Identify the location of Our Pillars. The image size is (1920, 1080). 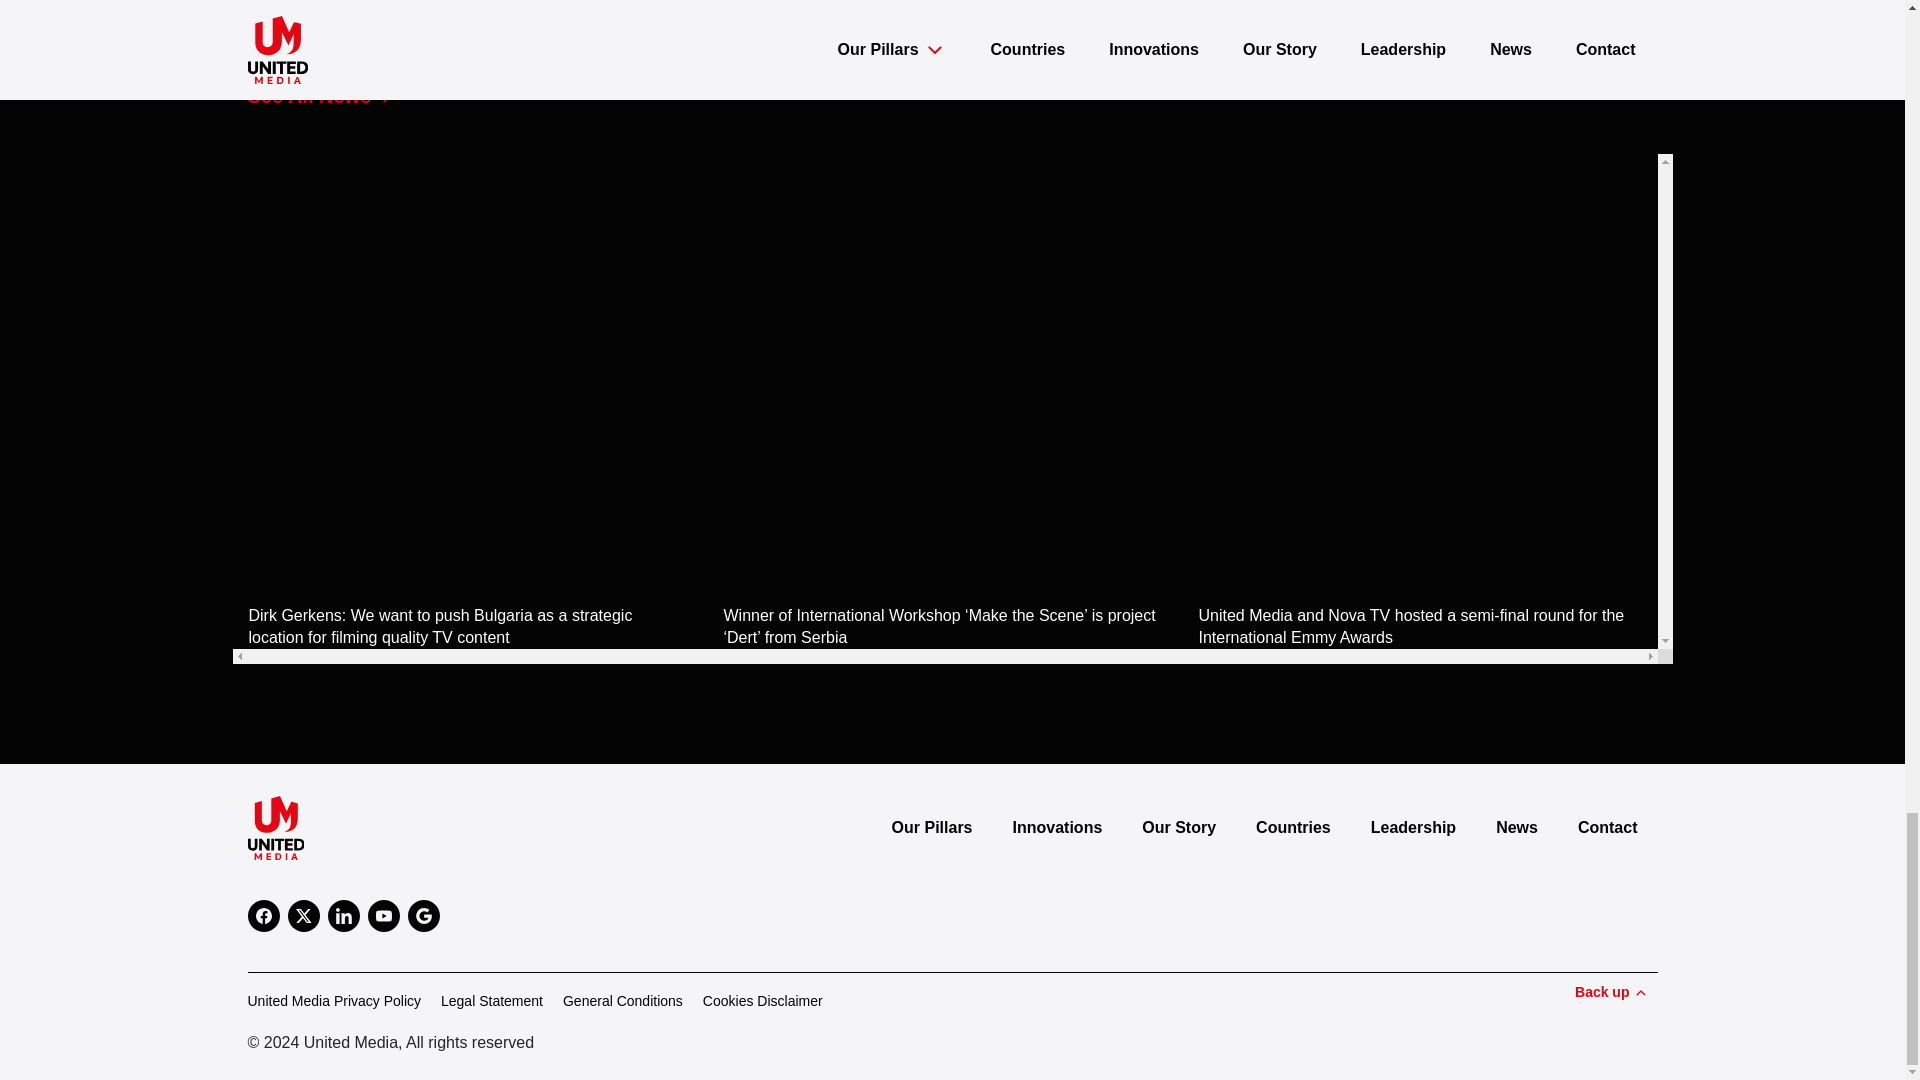
(932, 827).